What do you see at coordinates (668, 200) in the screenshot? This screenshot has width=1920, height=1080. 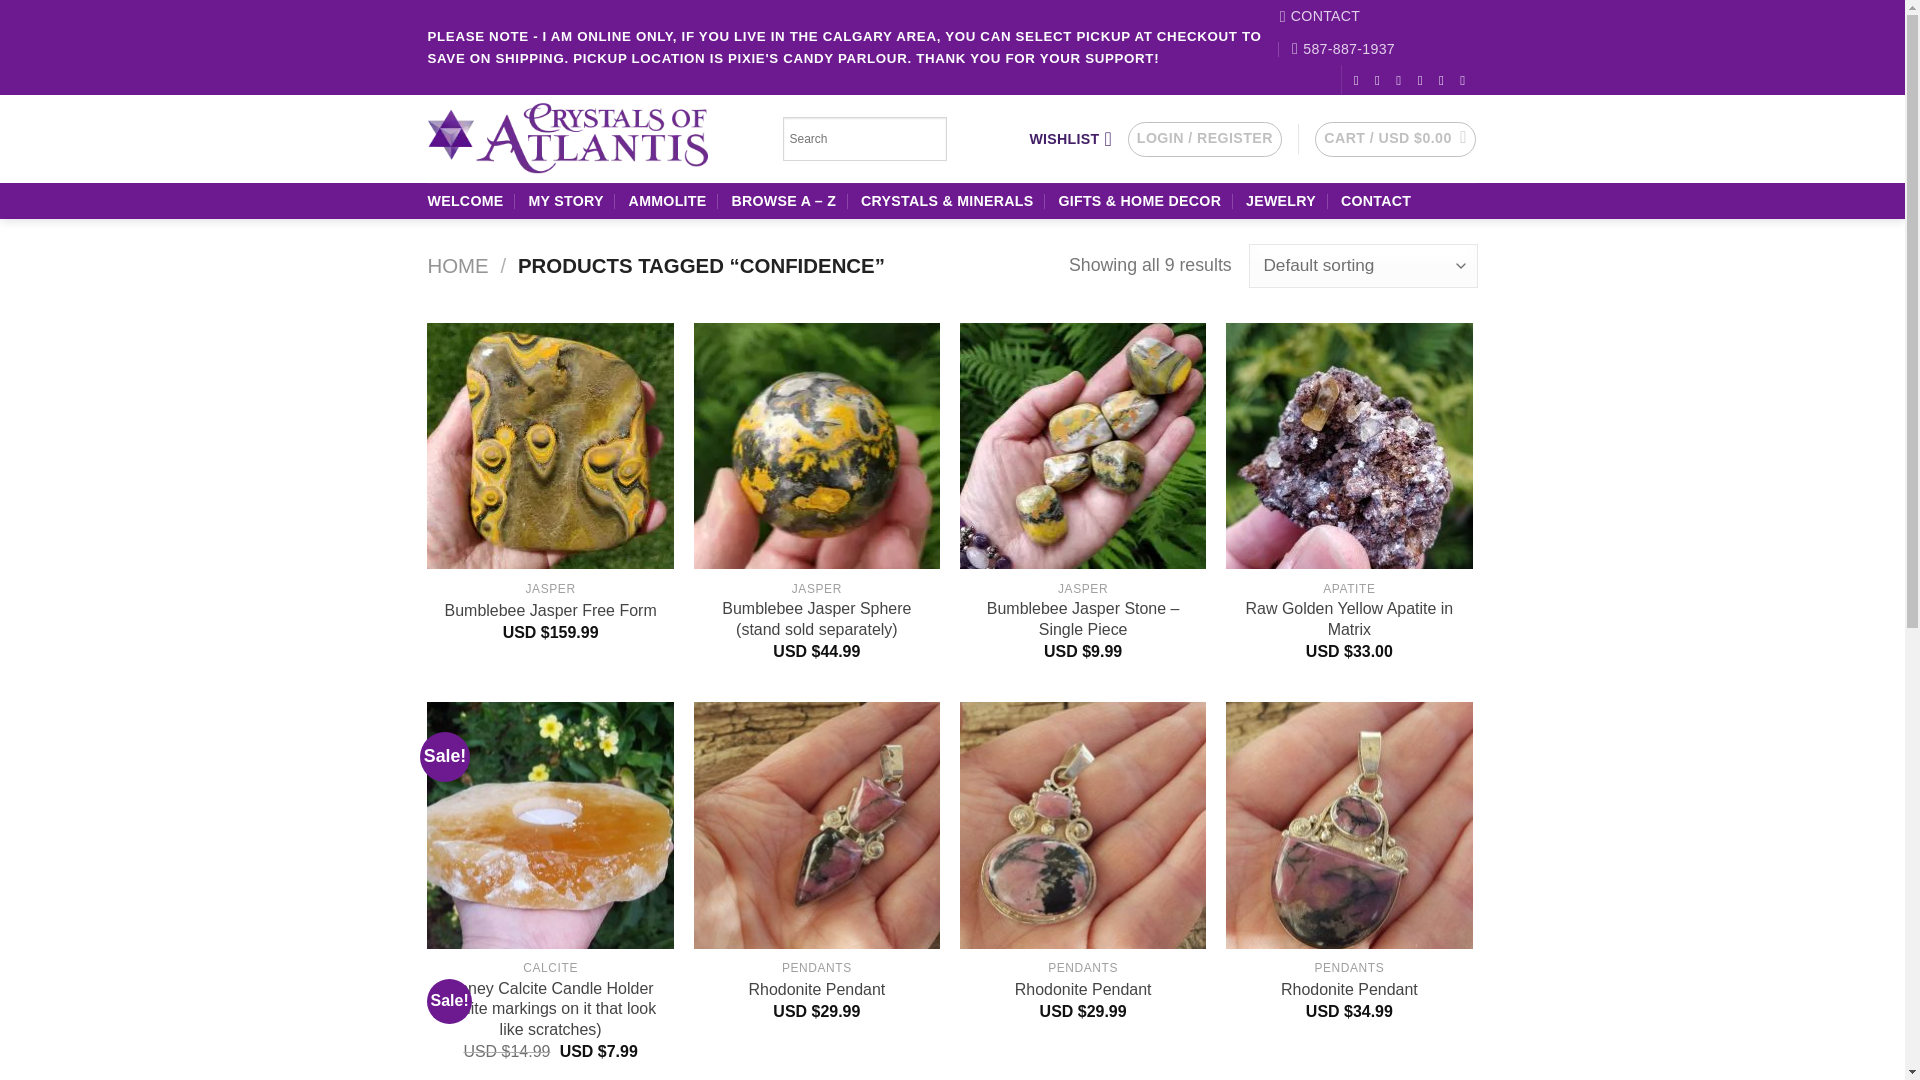 I see `AMMOLITE` at bounding box center [668, 200].